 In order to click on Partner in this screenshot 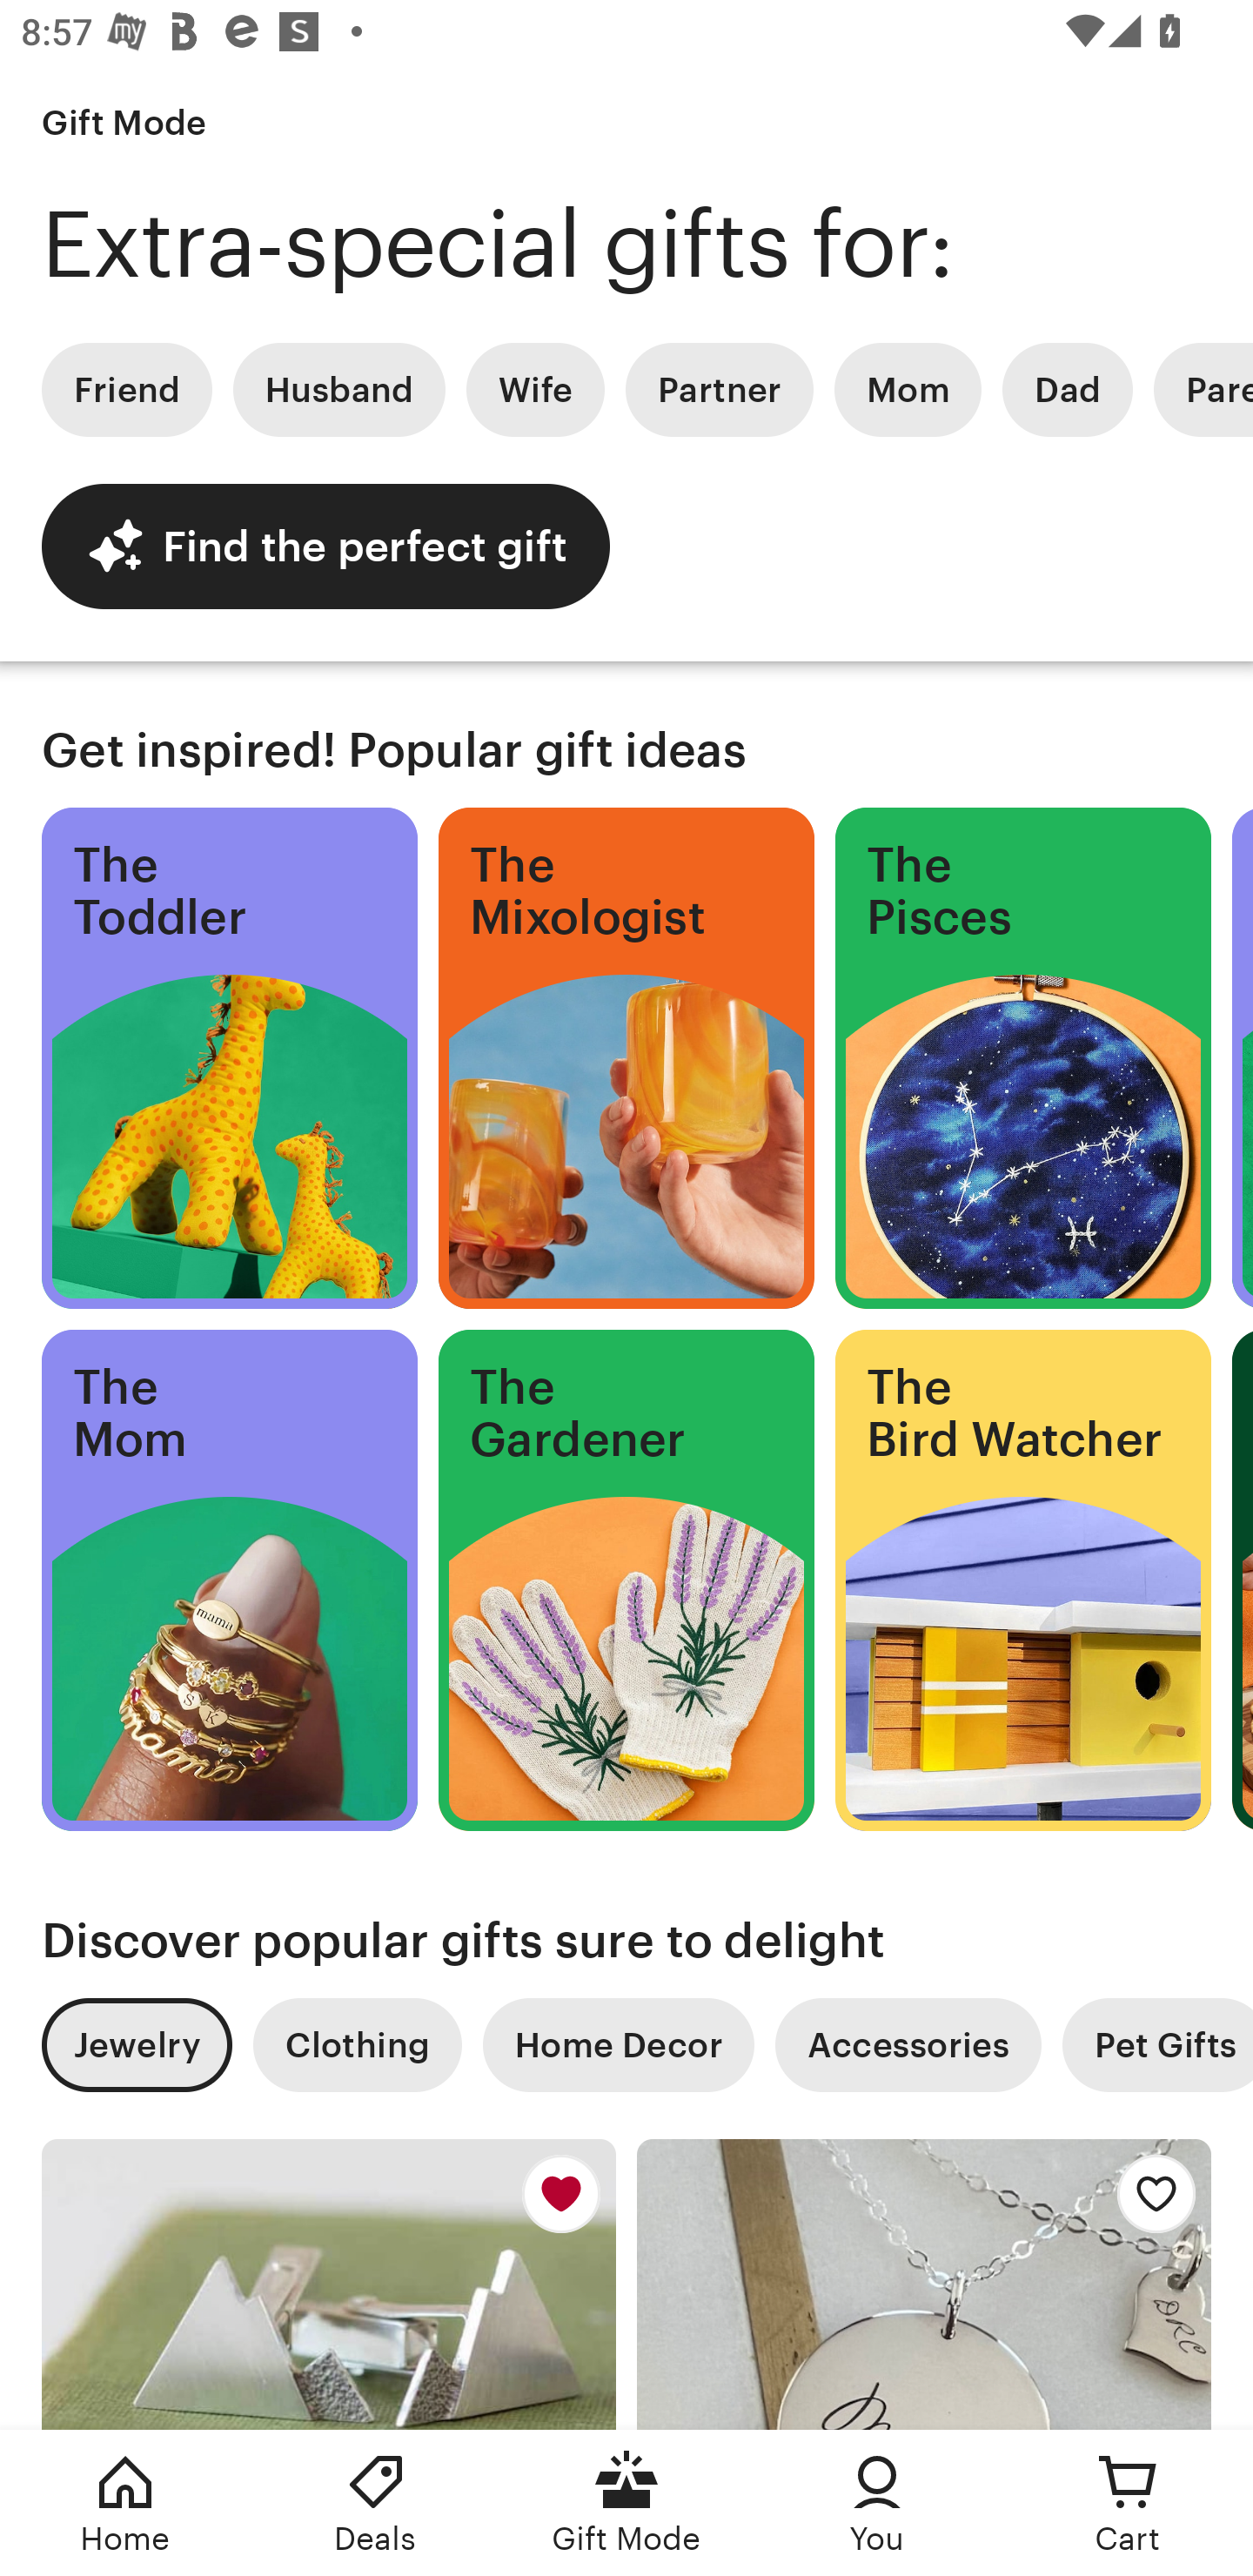, I will do `click(719, 390)`.